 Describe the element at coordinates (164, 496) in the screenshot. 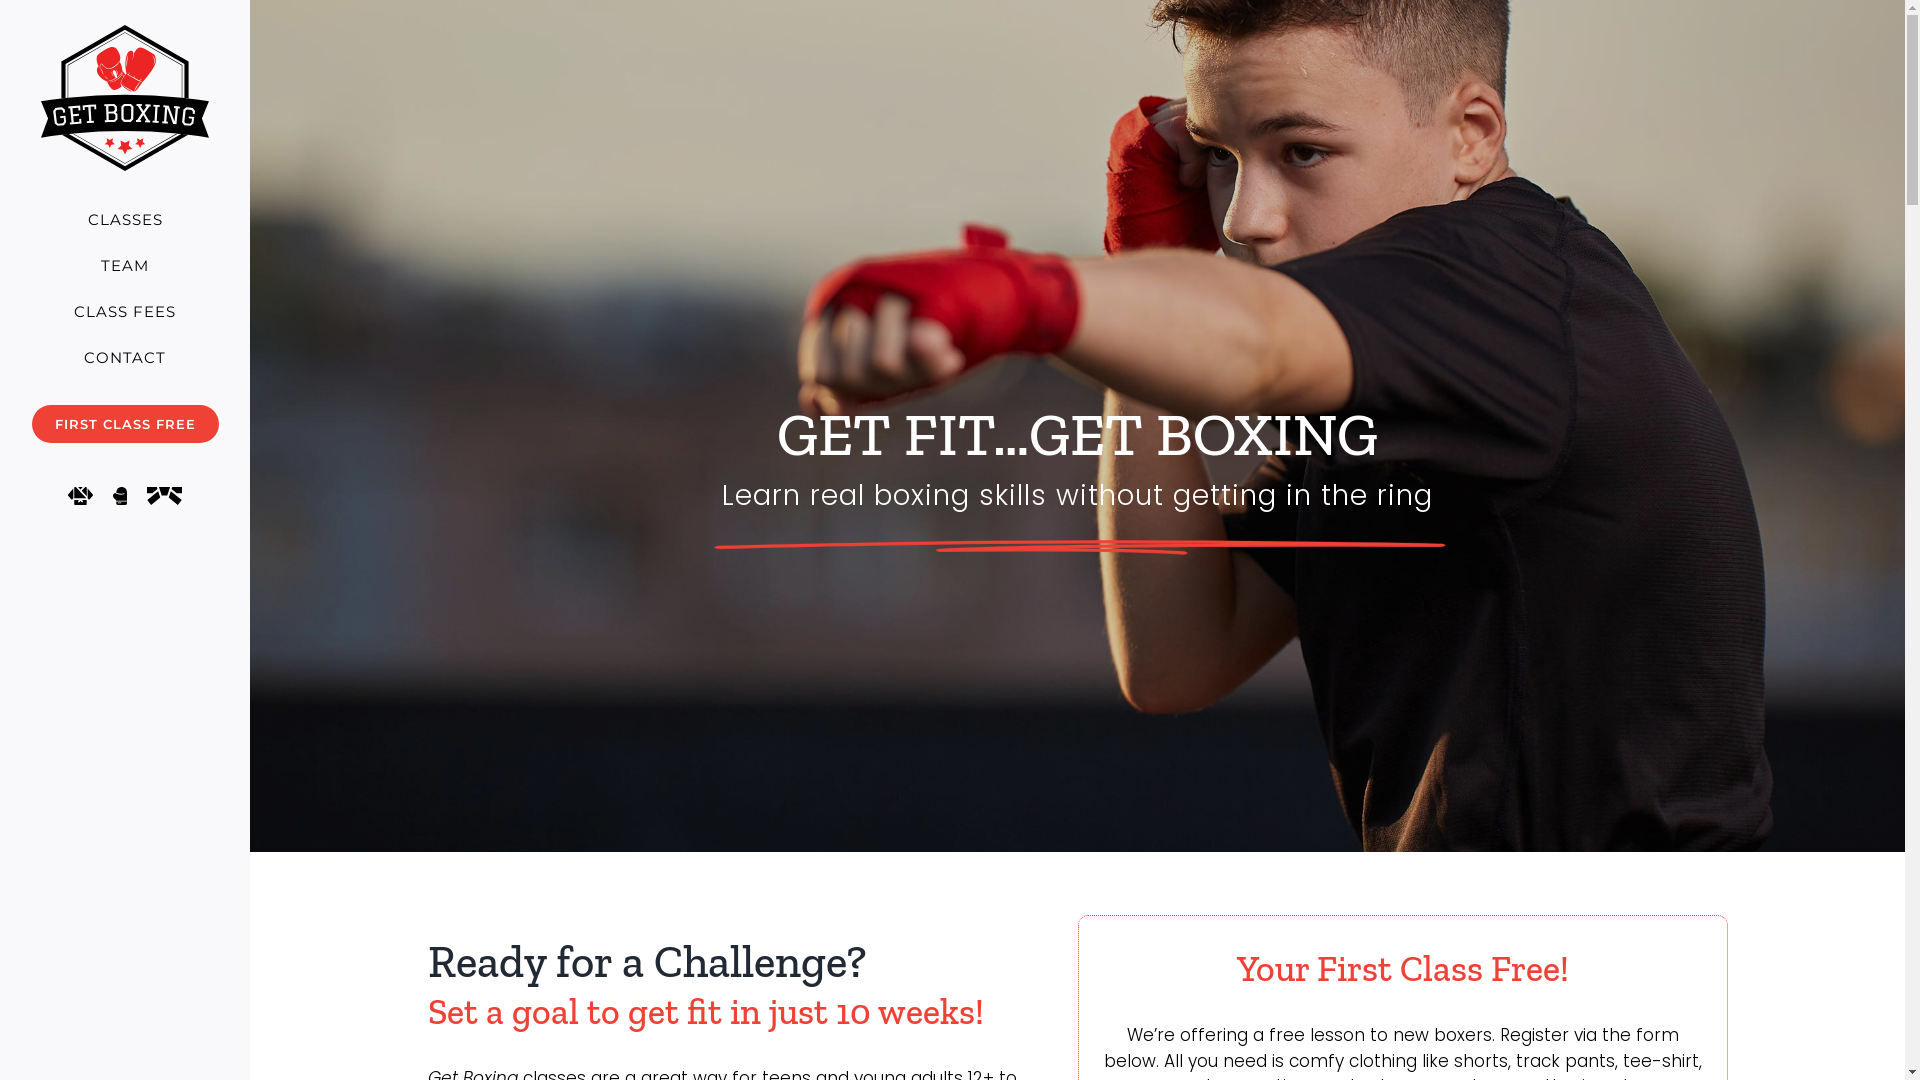

I see `Shudokan Karate` at that location.